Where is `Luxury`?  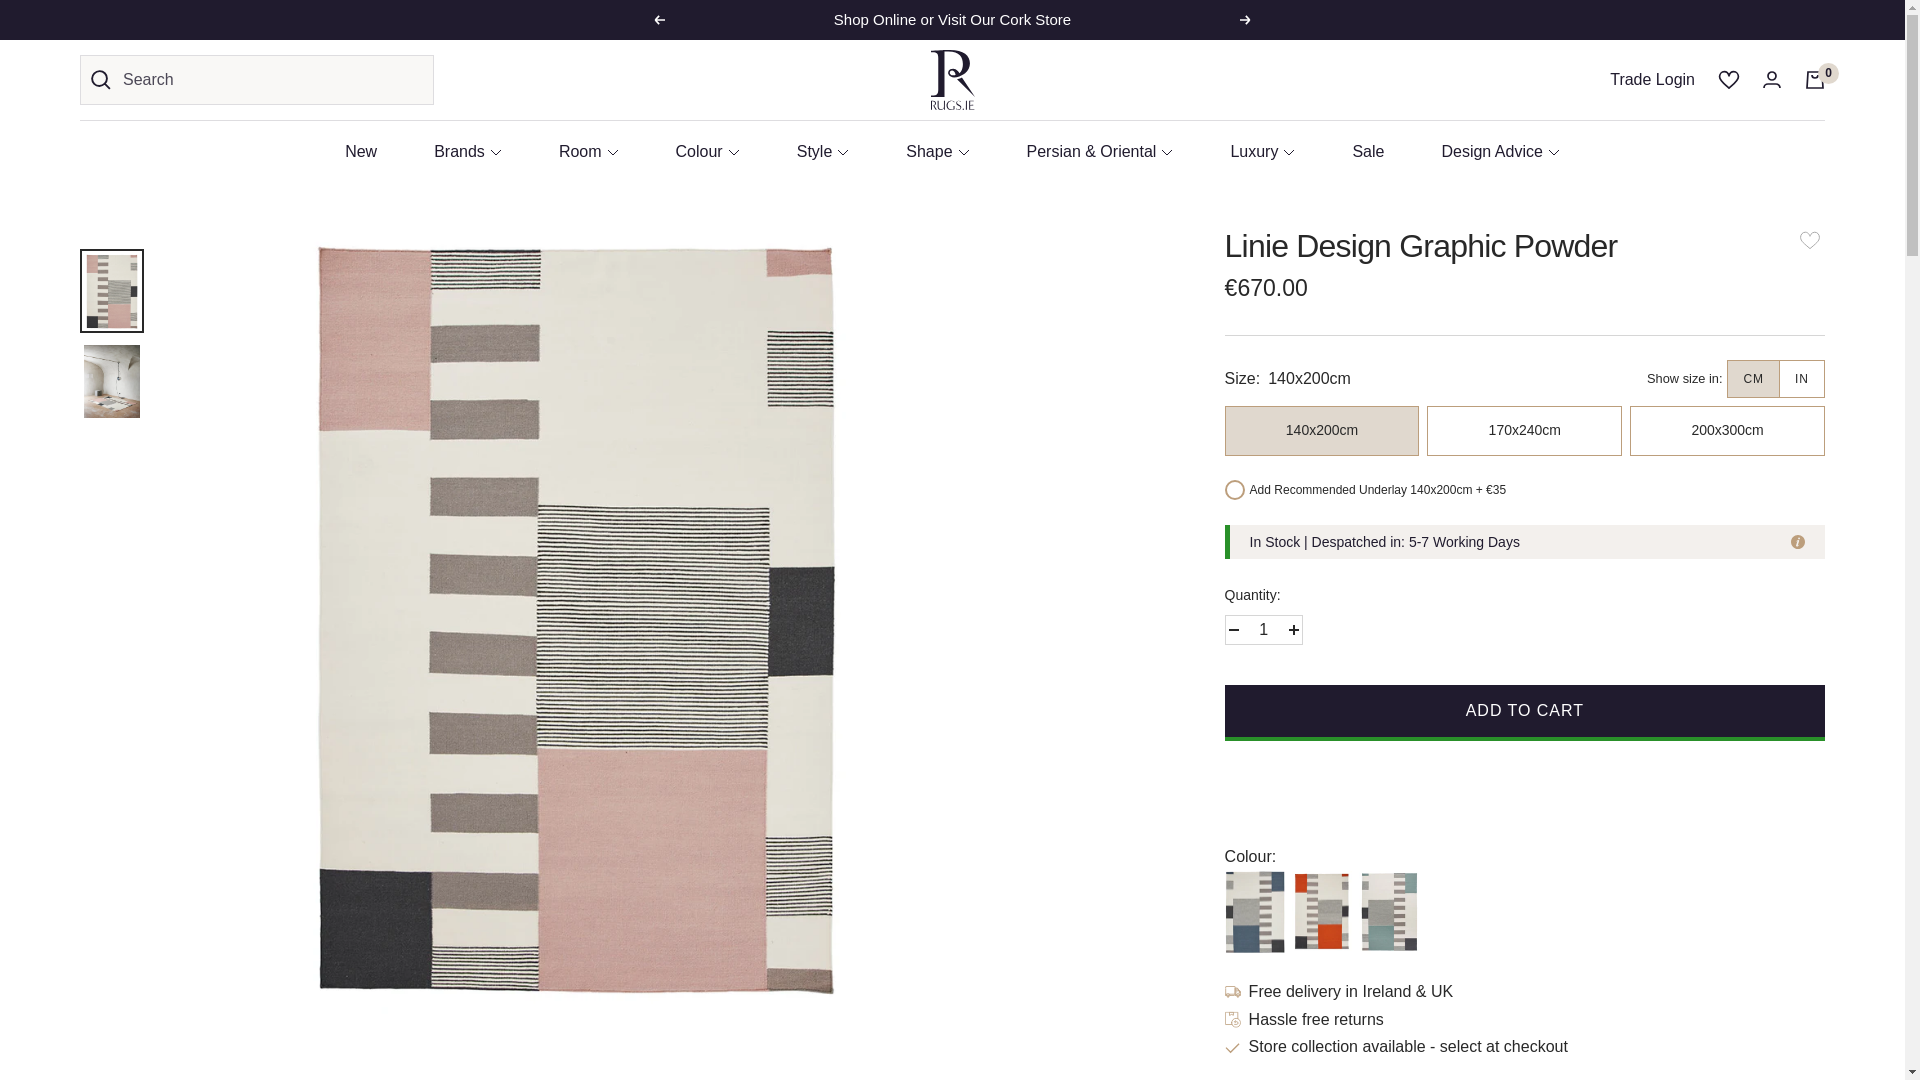 Luxury is located at coordinates (1262, 152).